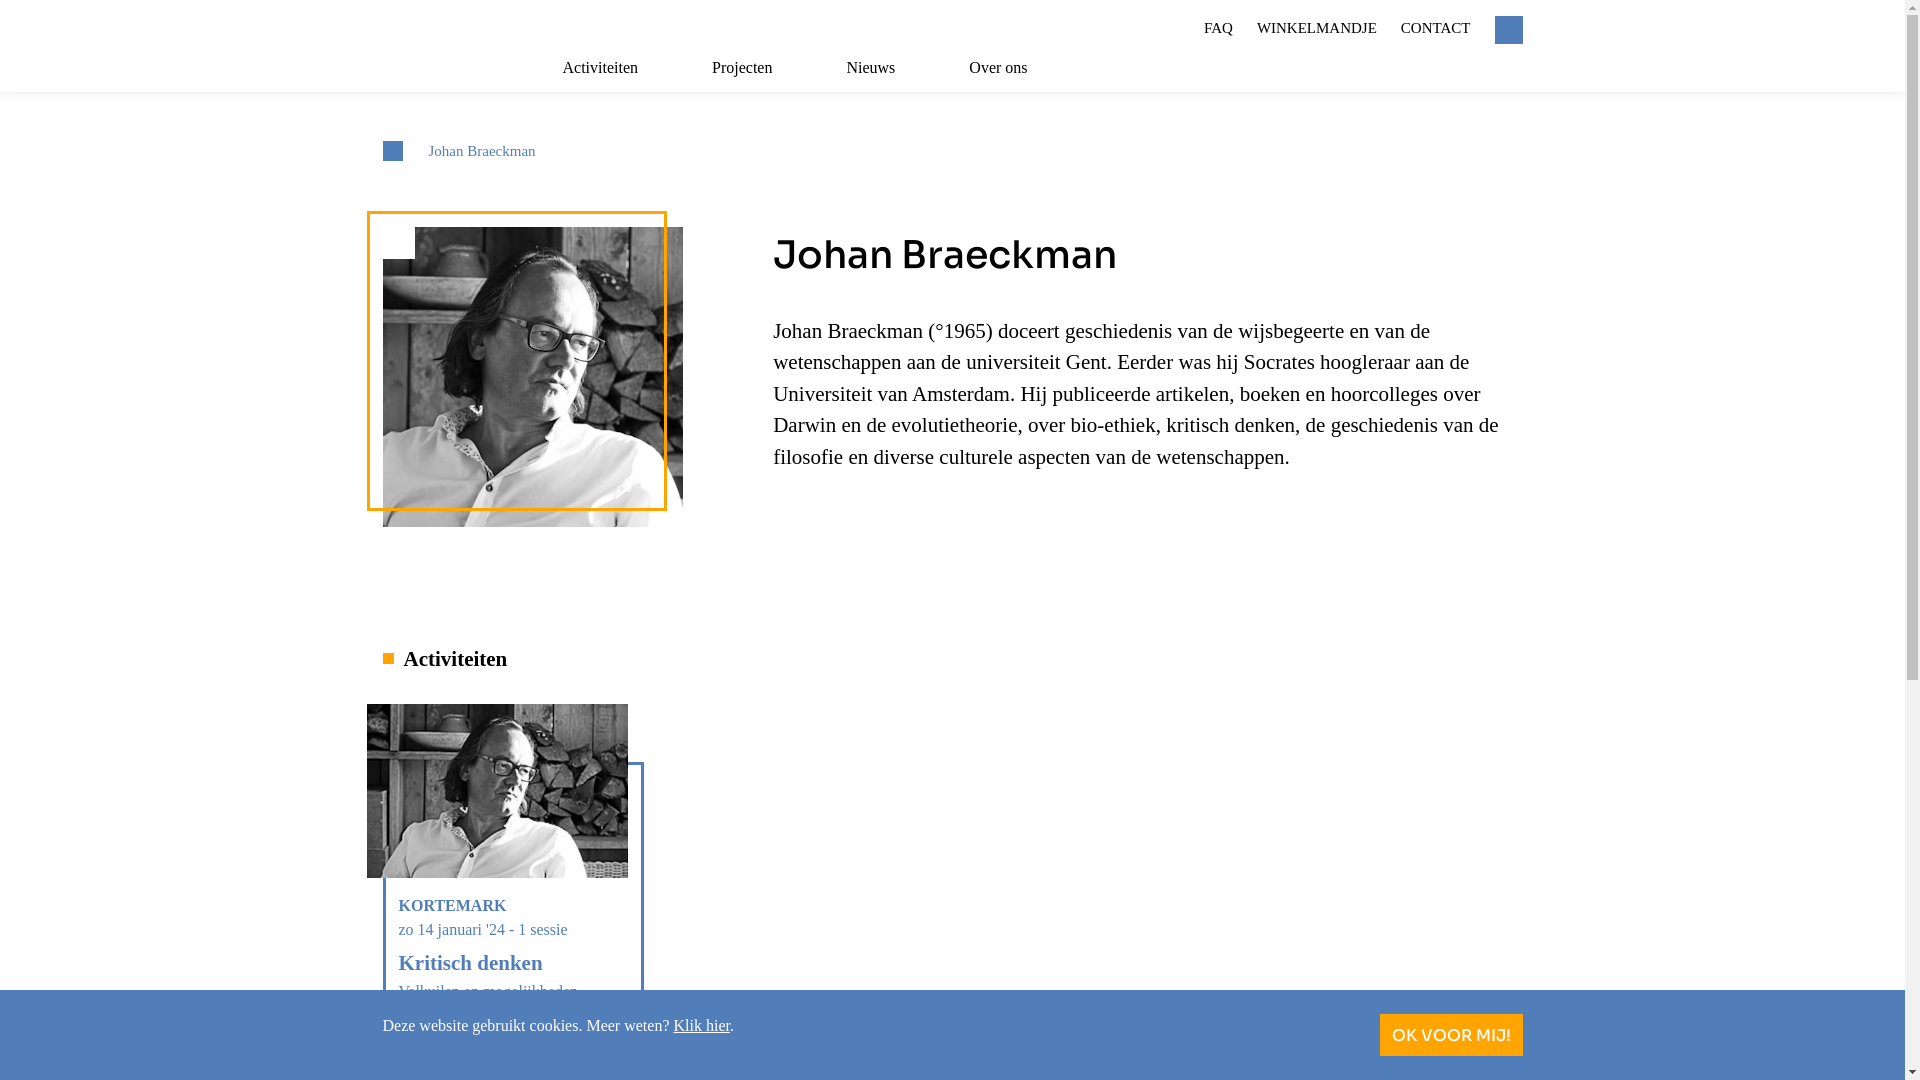 This screenshot has height=1080, width=1920. I want to click on Activiteiten, so click(611, 74).